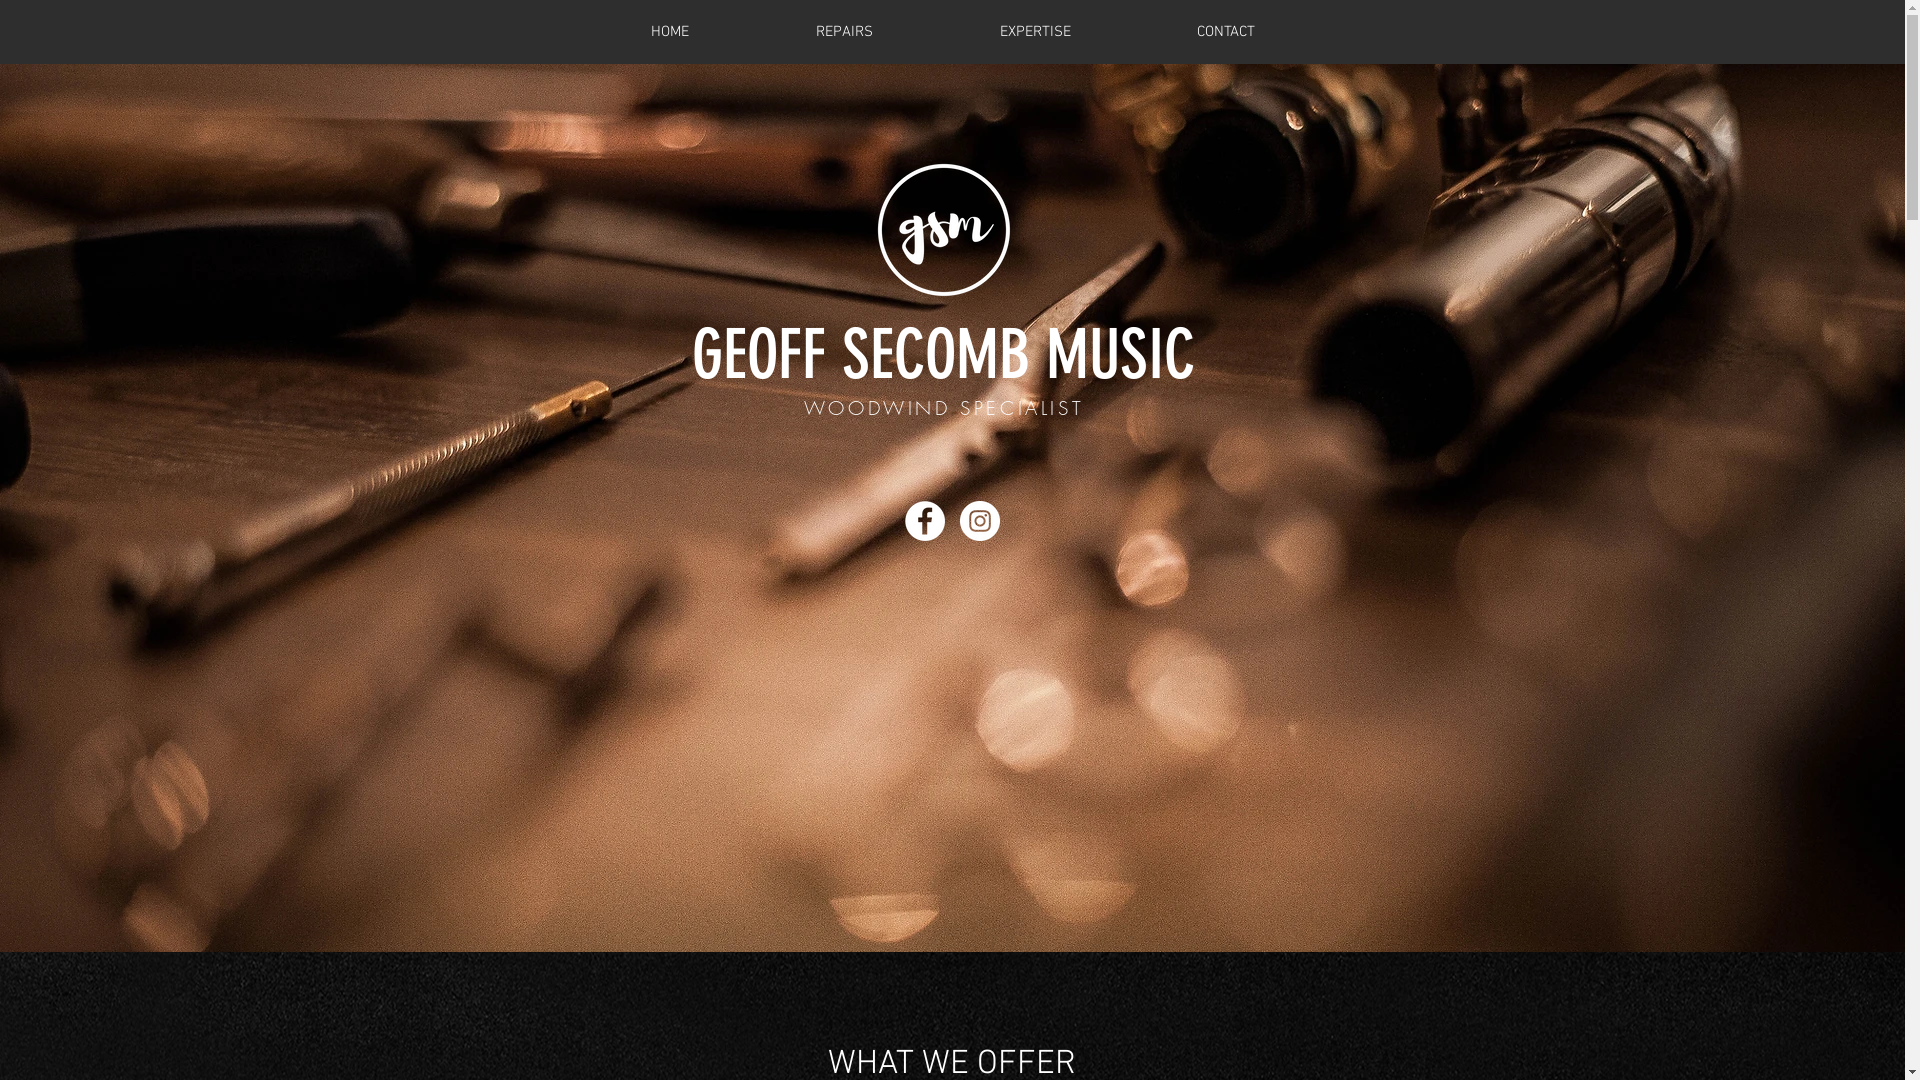 Image resolution: width=1920 pixels, height=1080 pixels. What do you see at coordinates (844, 32) in the screenshot?
I see `REPAIRS` at bounding box center [844, 32].